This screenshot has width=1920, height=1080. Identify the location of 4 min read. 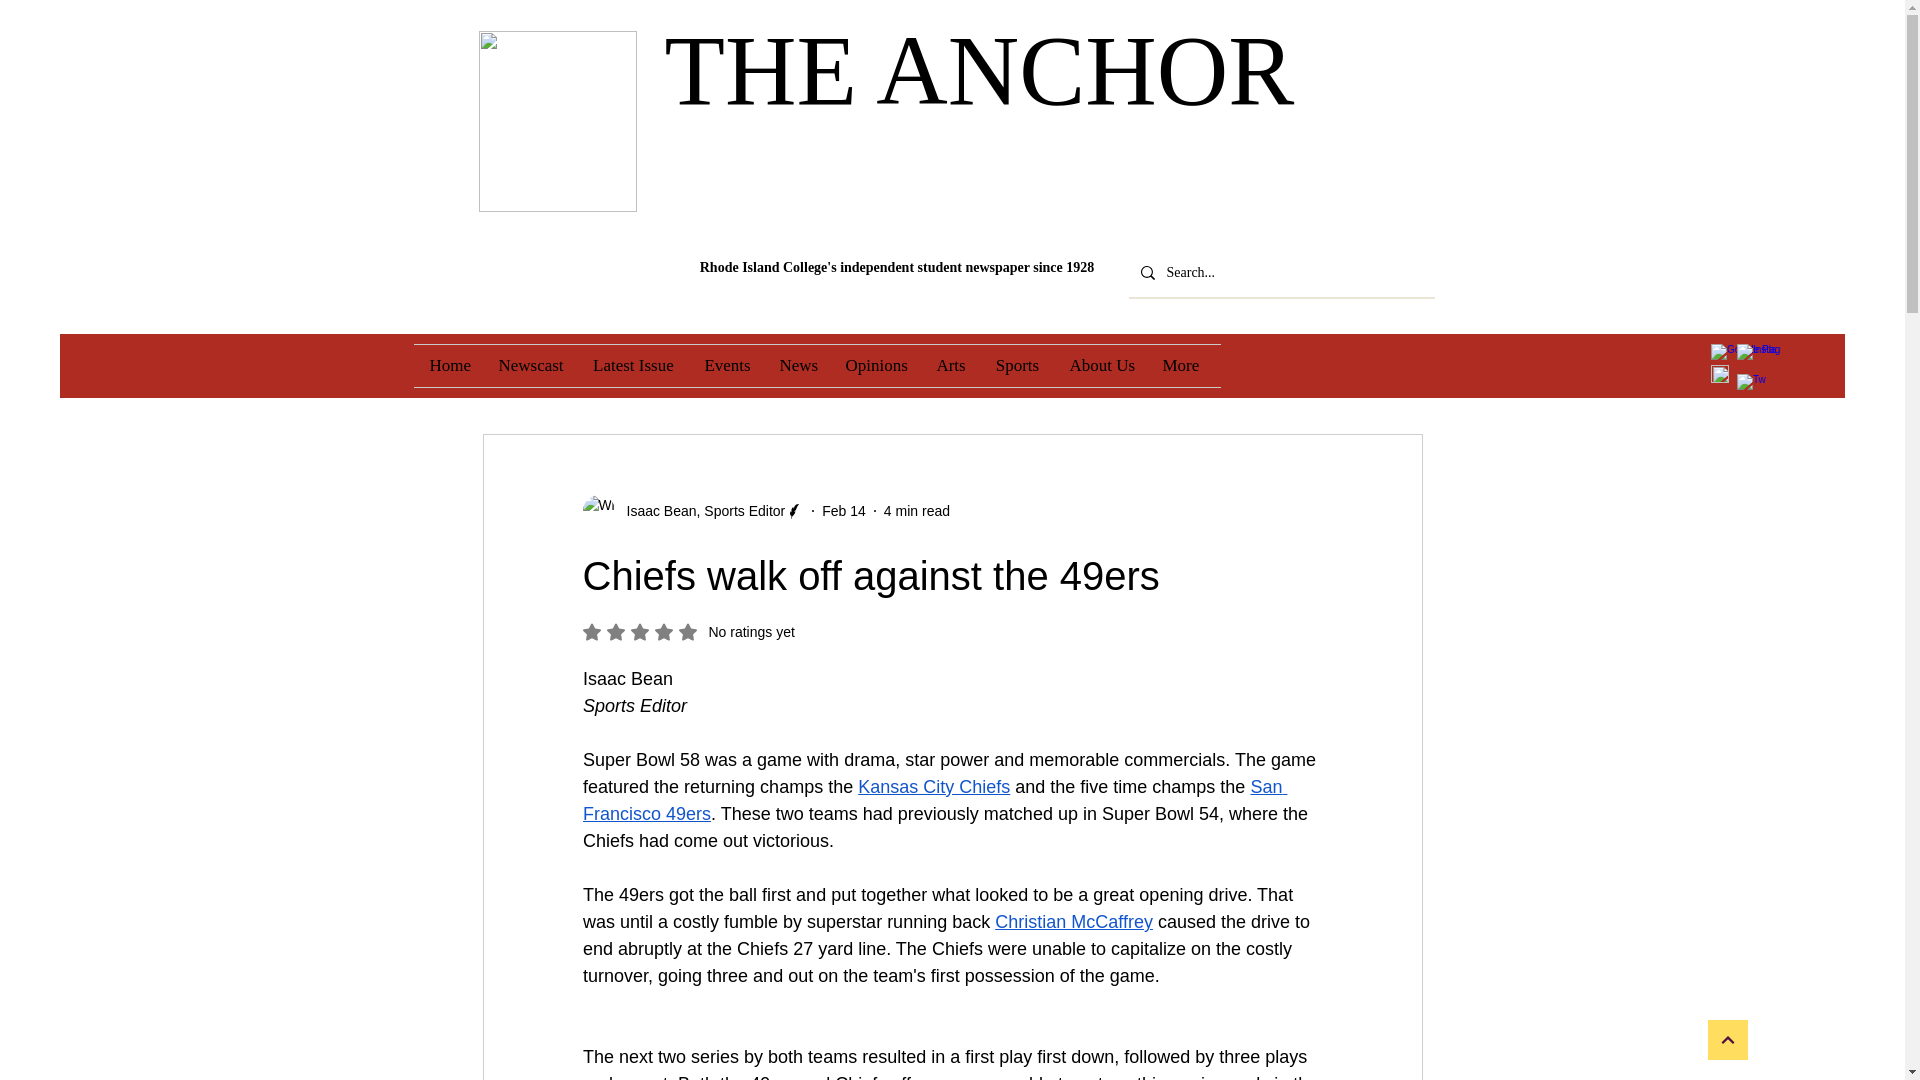
(916, 510).